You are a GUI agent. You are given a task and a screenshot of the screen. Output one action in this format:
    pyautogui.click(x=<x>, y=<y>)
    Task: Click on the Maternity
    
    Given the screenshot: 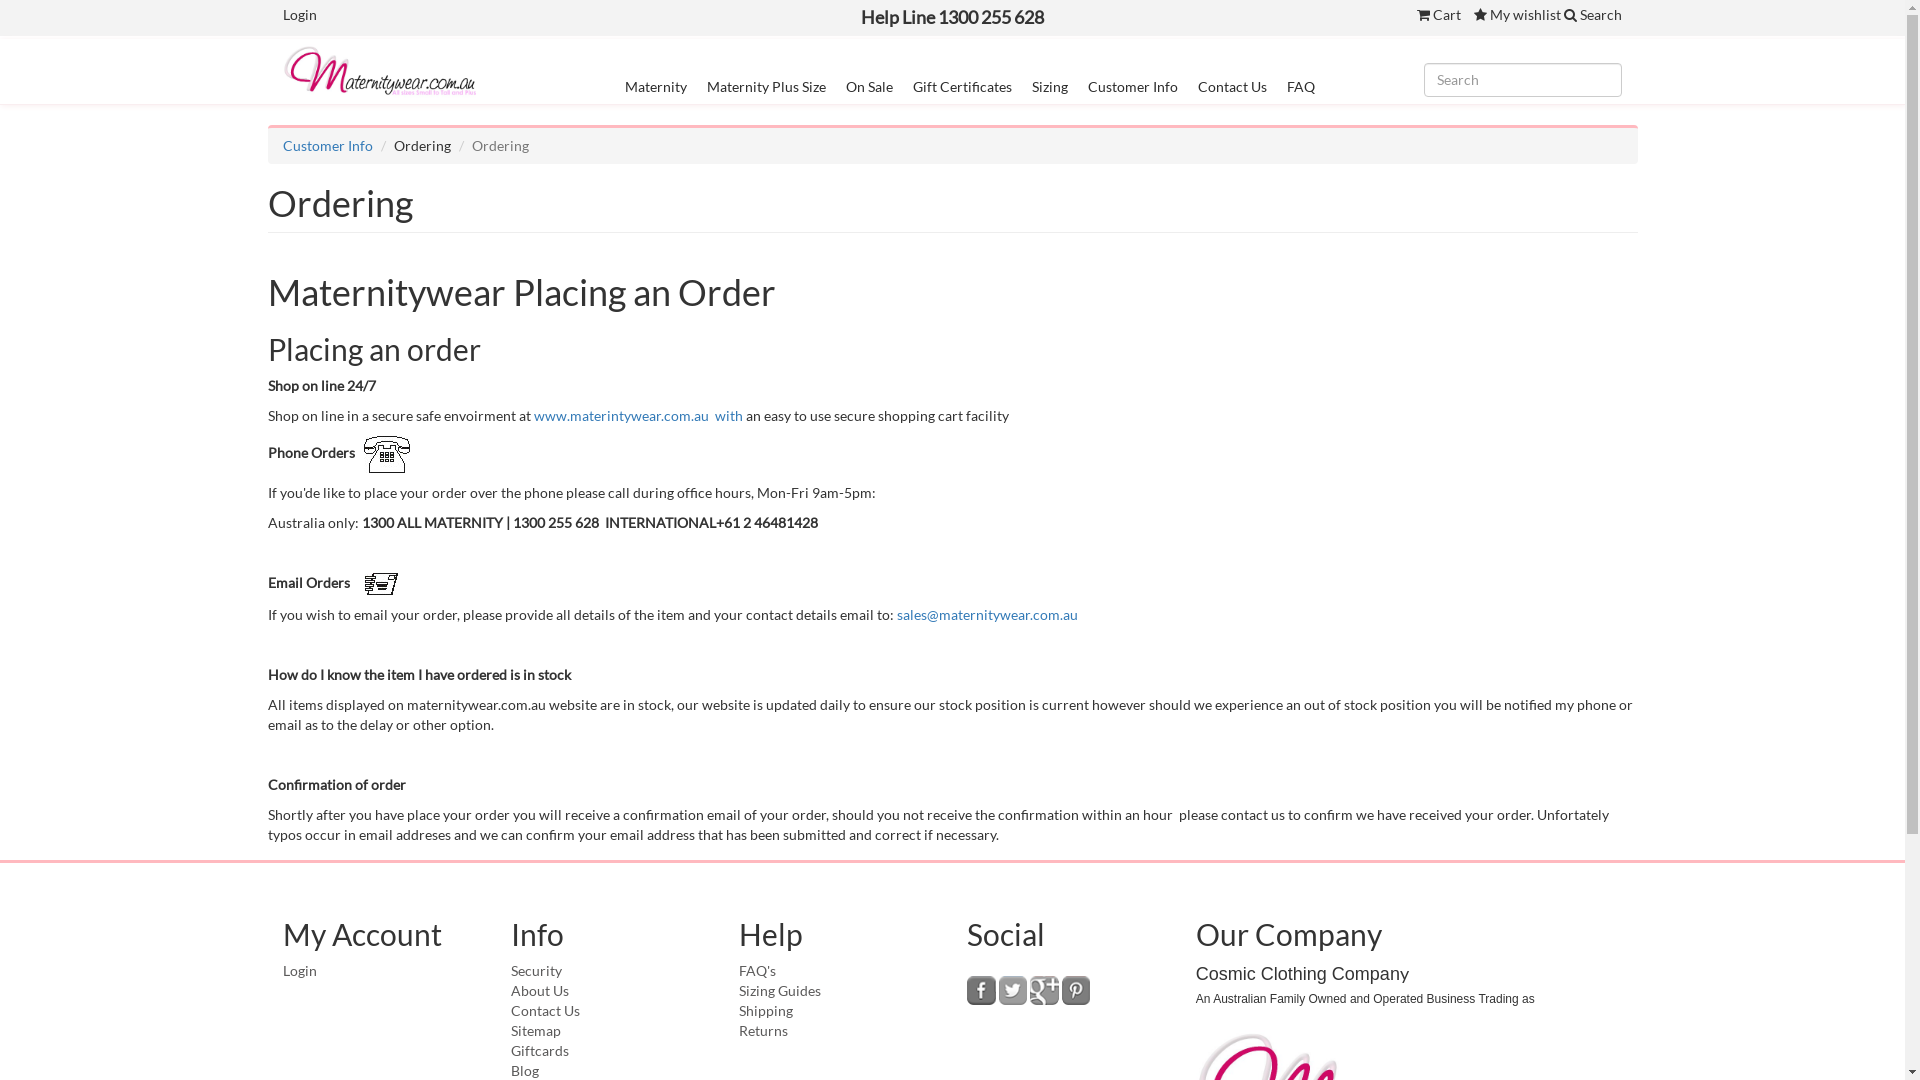 What is the action you would take?
    pyautogui.click(x=656, y=86)
    